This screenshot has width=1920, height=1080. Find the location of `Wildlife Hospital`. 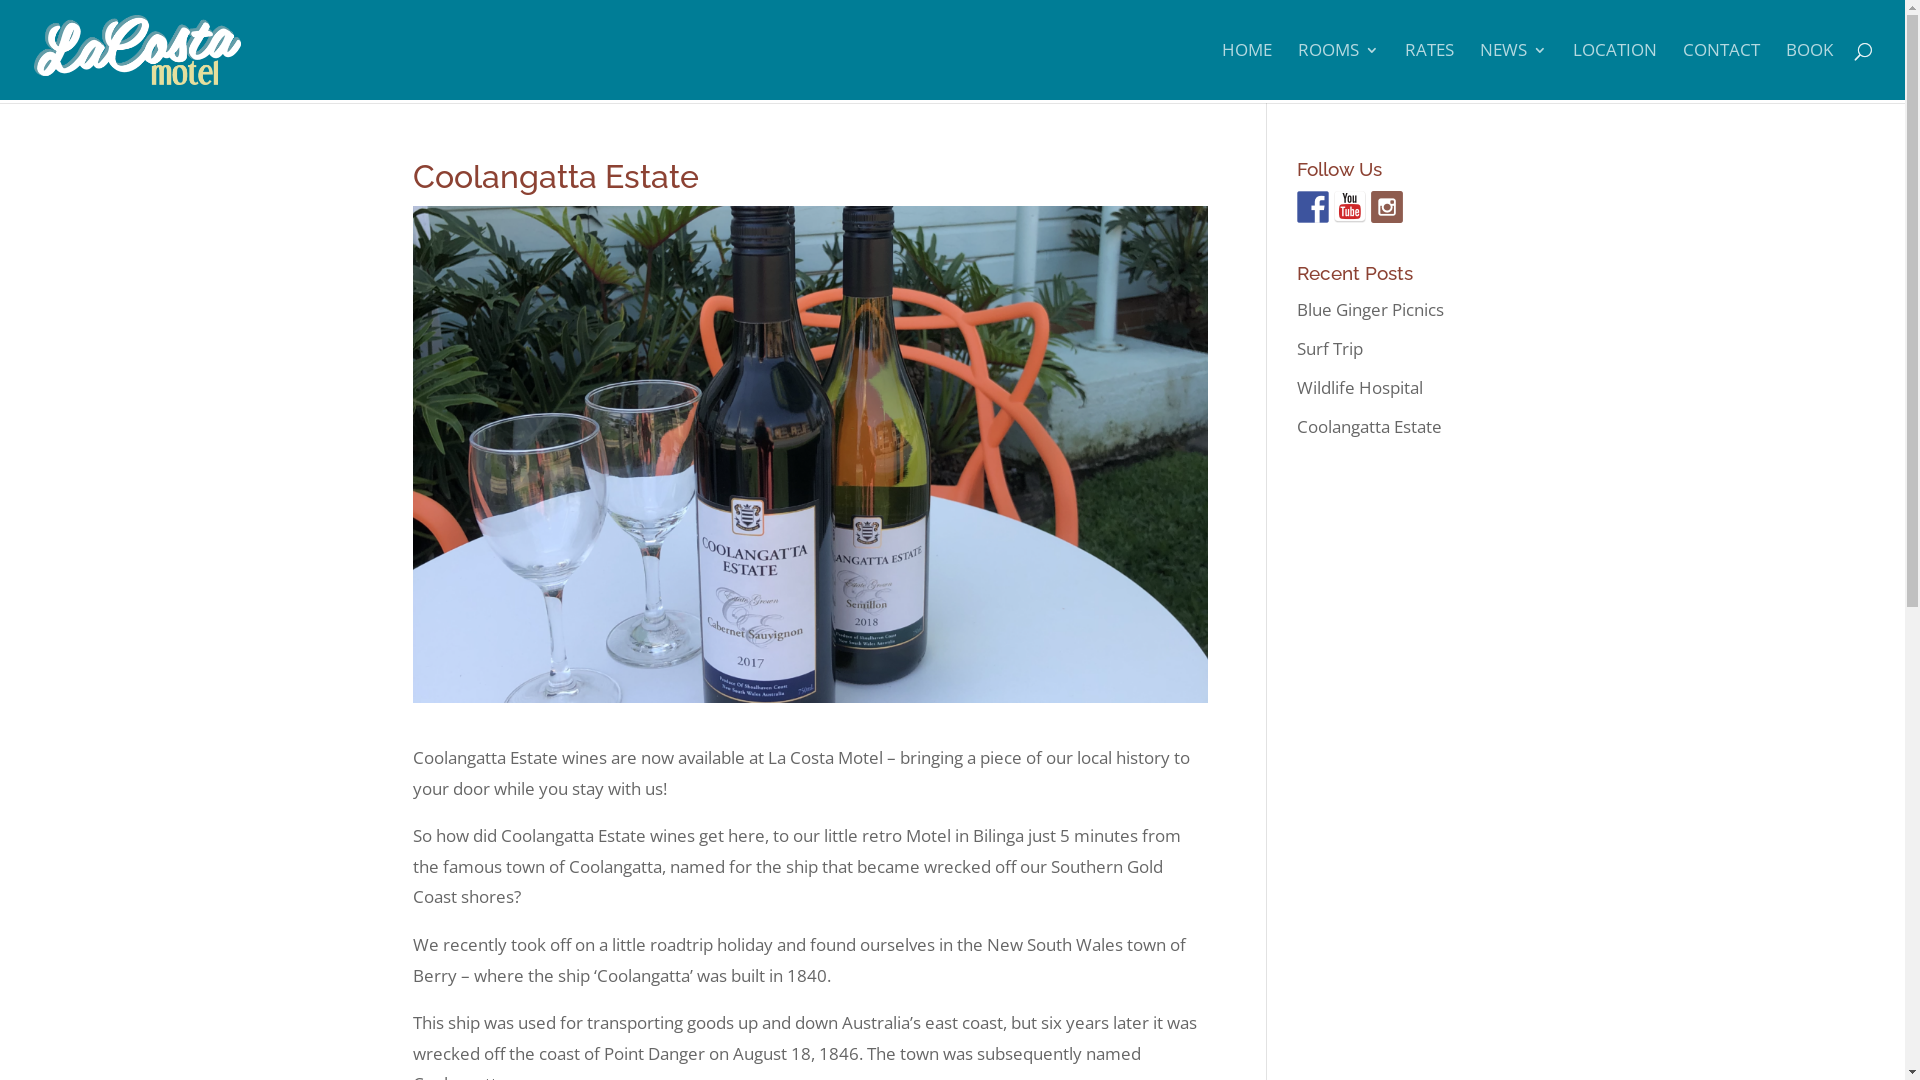

Wildlife Hospital is located at coordinates (1360, 388).